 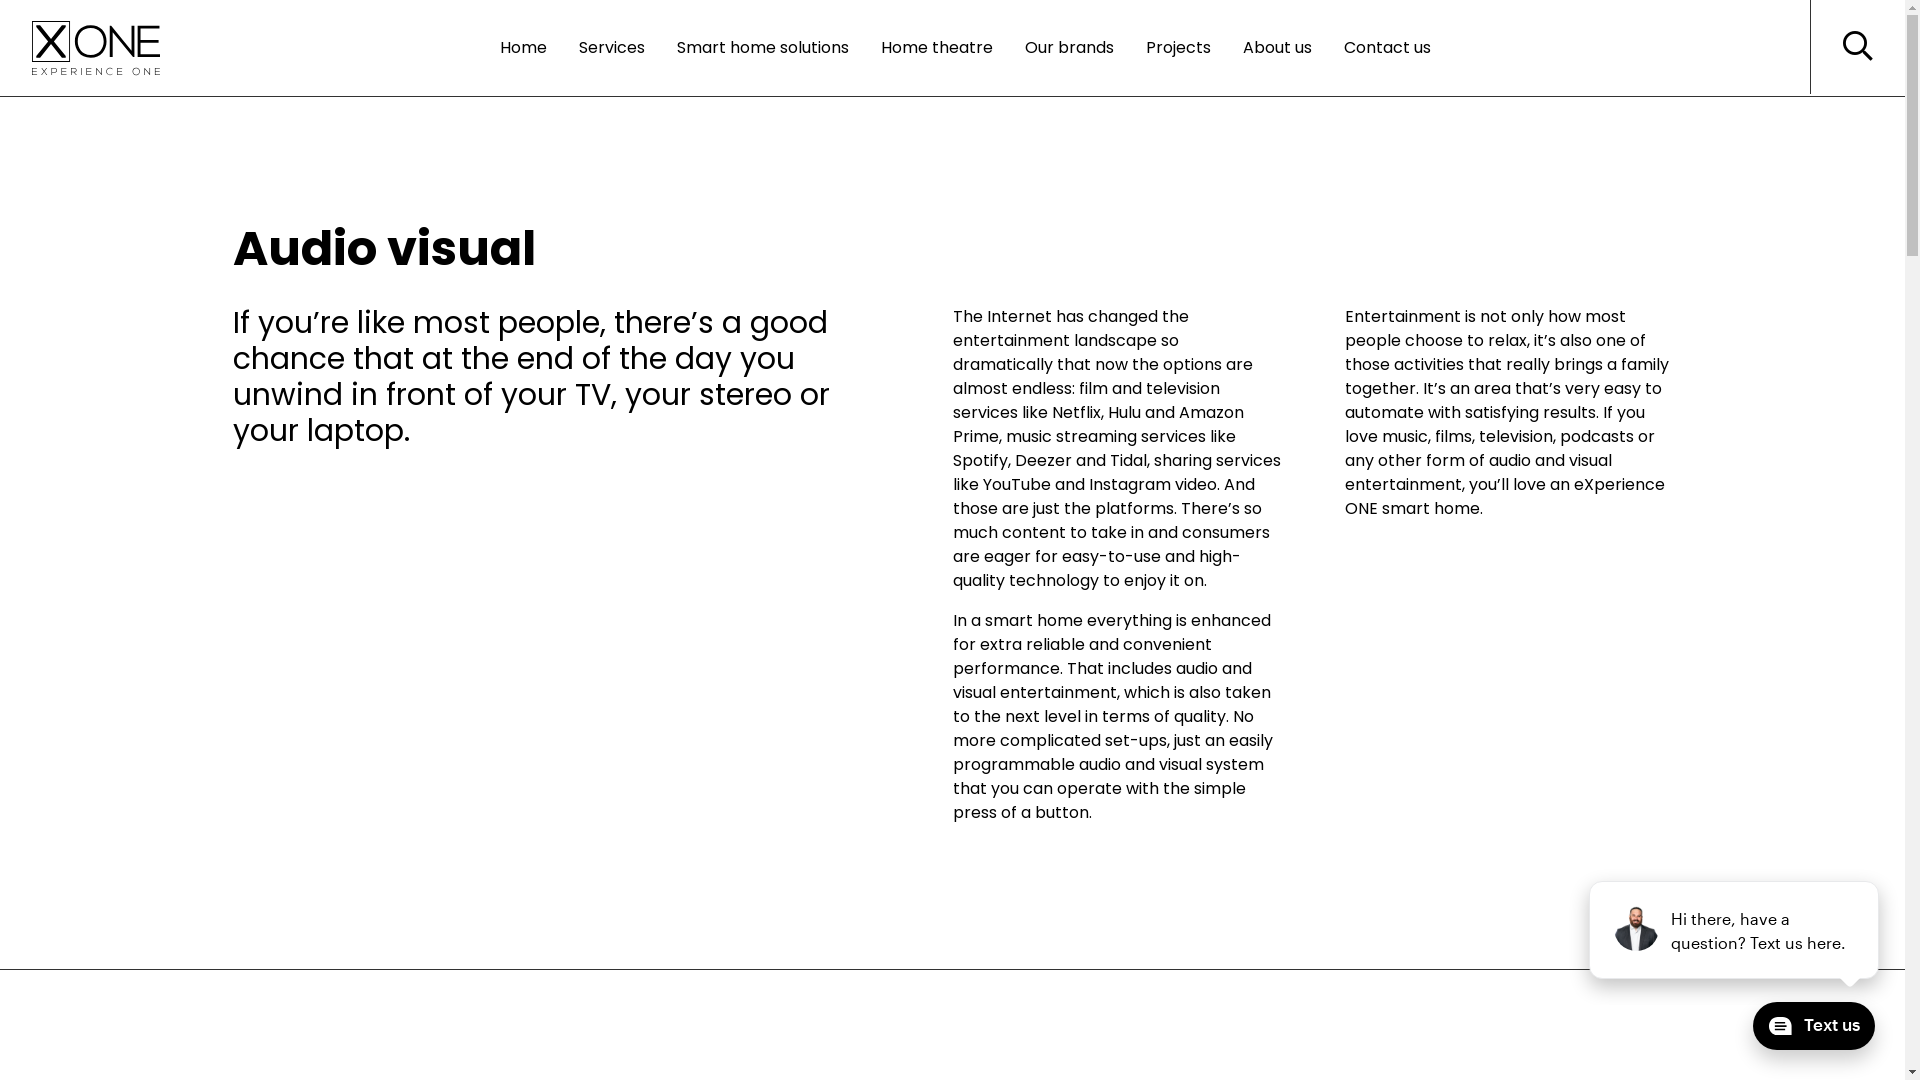 What do you see at coordinates (1278, 48) in the screenshot?
I see `About us` at bounding box center [1278, 48].